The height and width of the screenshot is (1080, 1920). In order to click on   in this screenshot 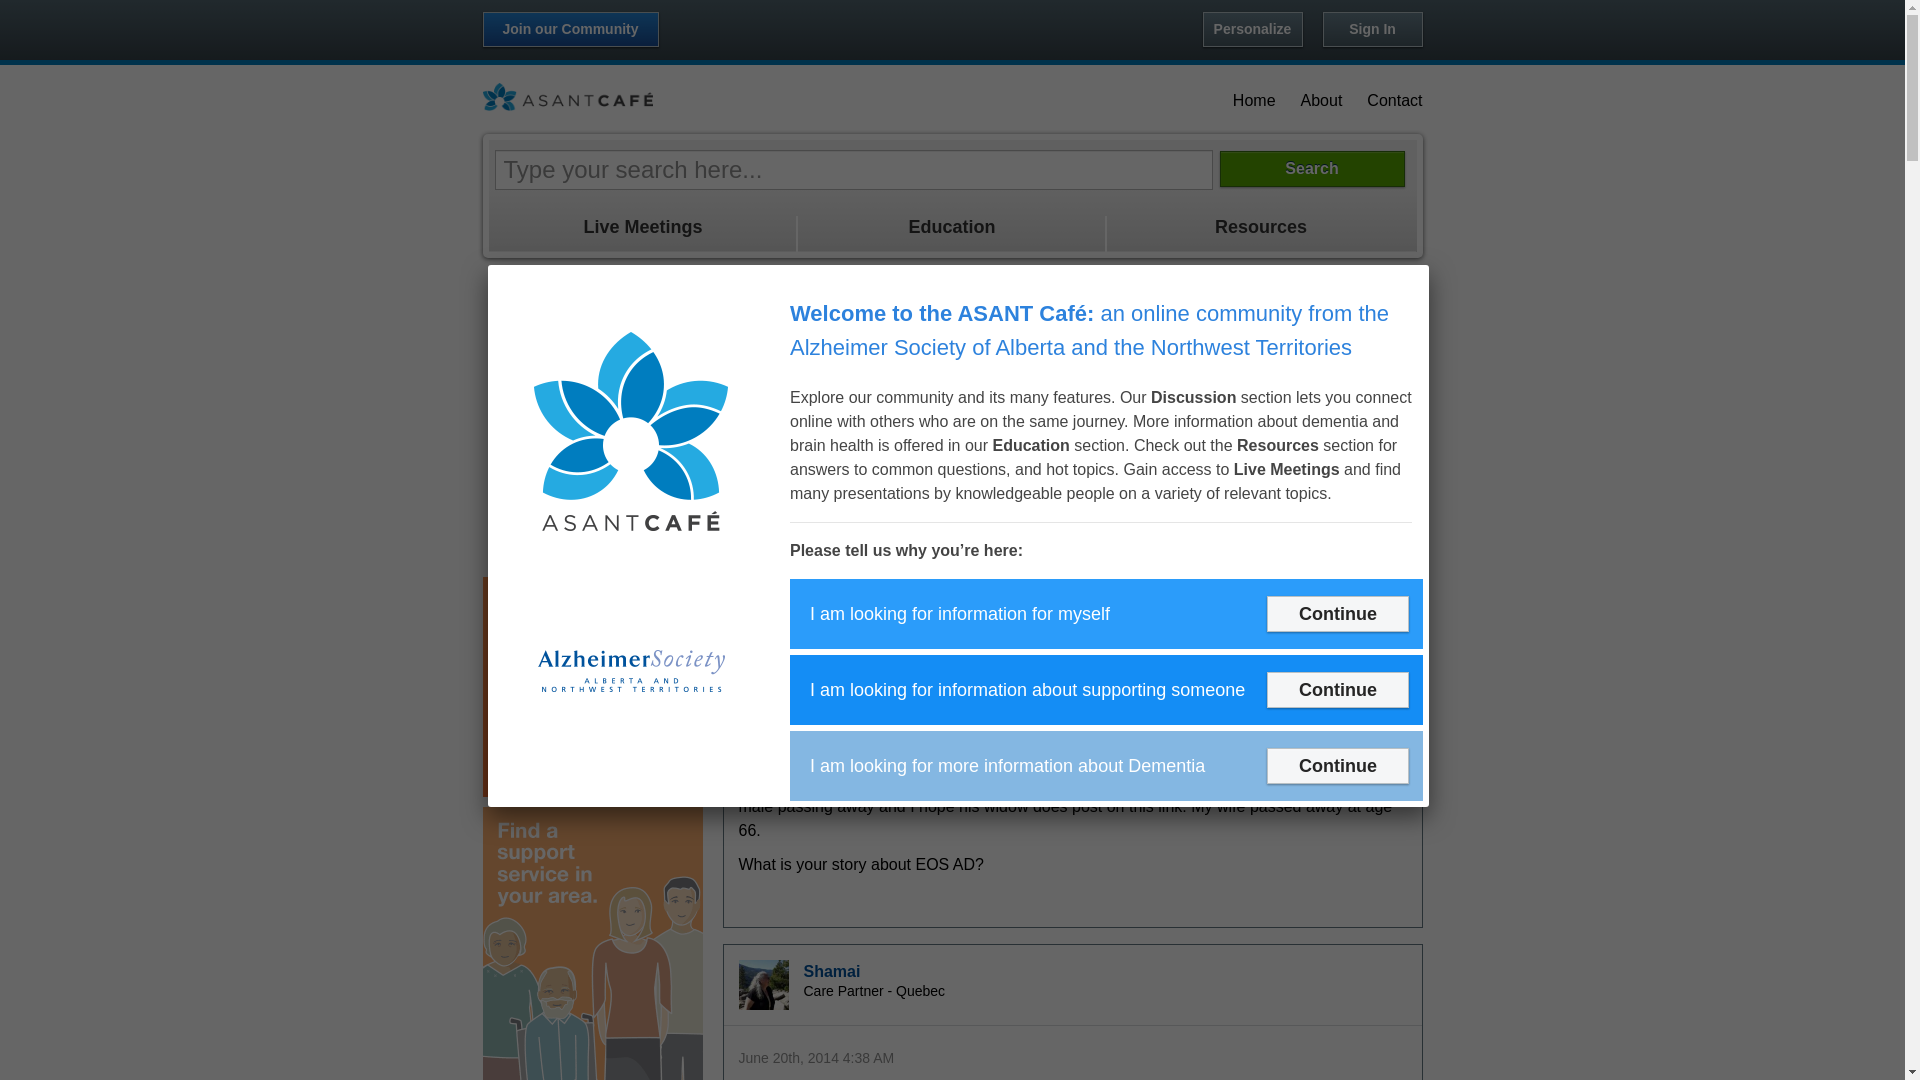, I will do `click(722, 1072)`.